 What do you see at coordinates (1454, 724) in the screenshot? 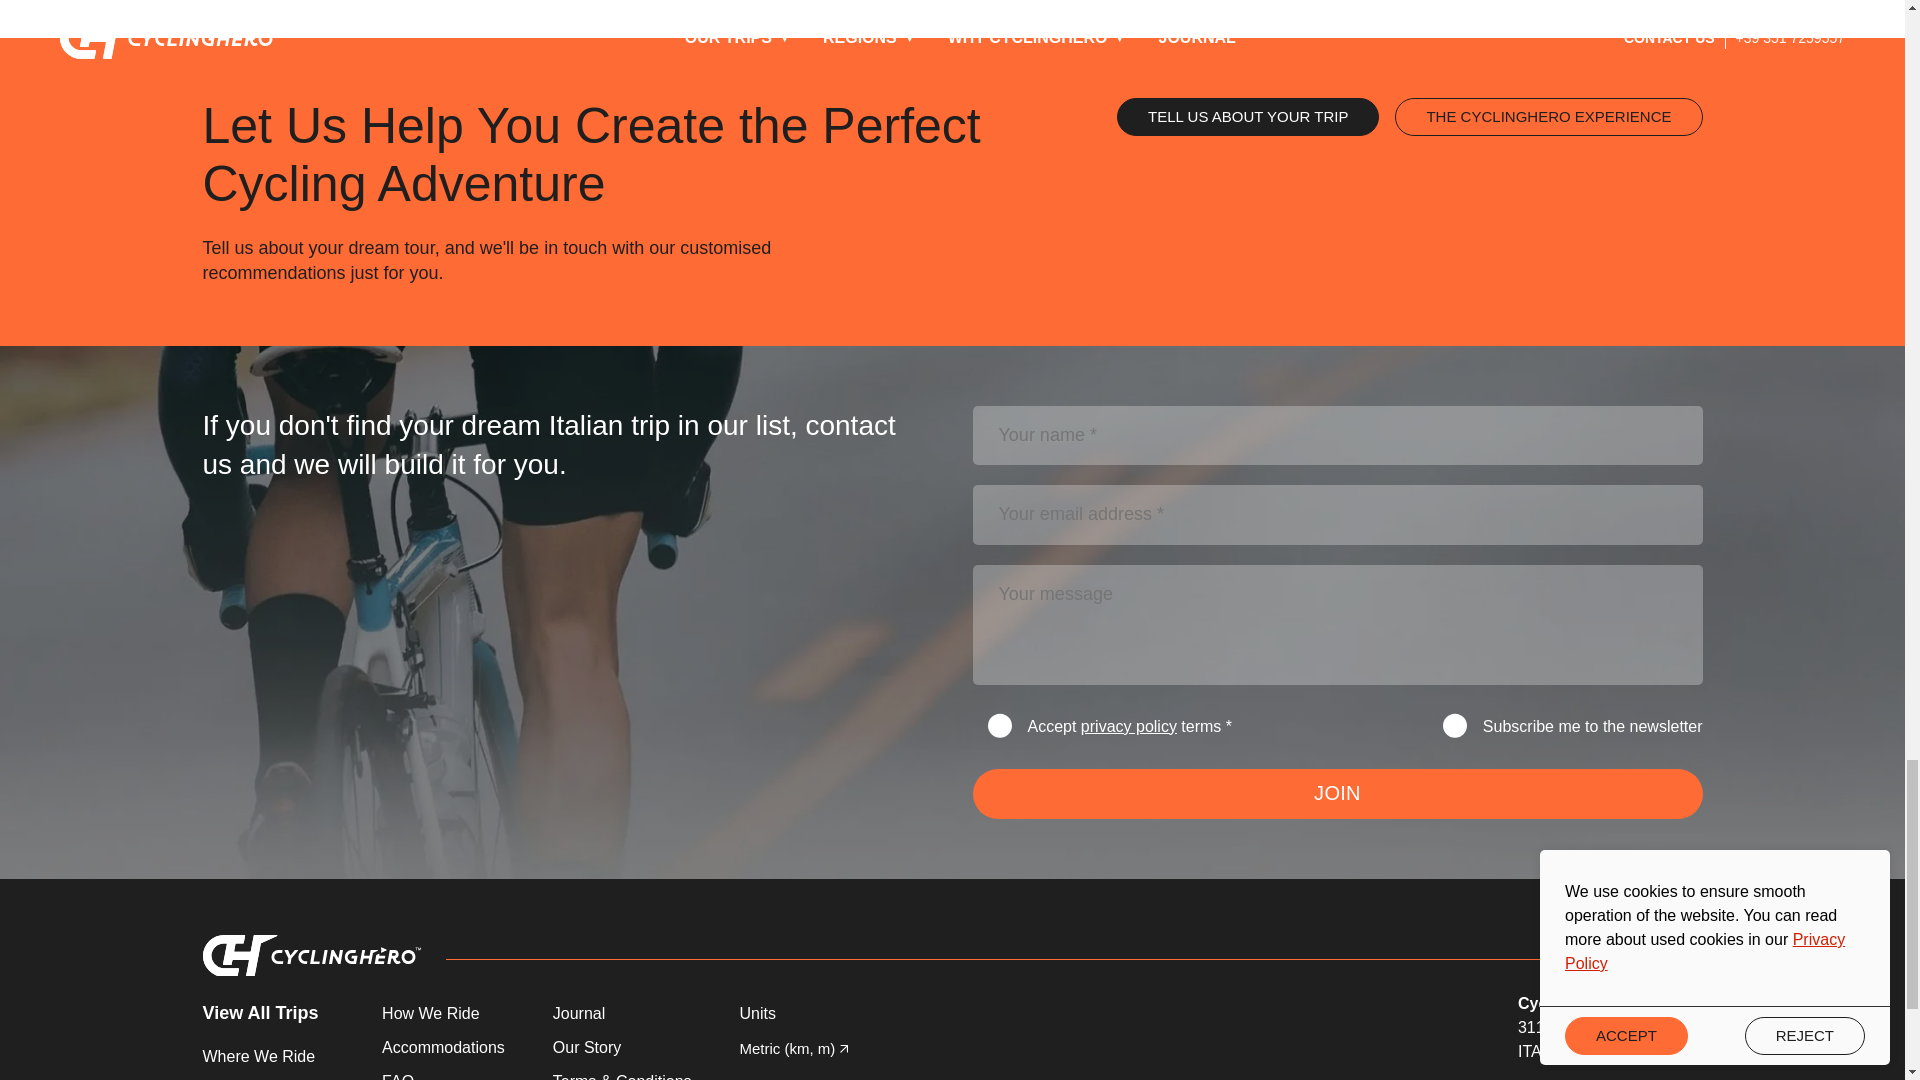
I see `false` at bounding box center [1454, 724].